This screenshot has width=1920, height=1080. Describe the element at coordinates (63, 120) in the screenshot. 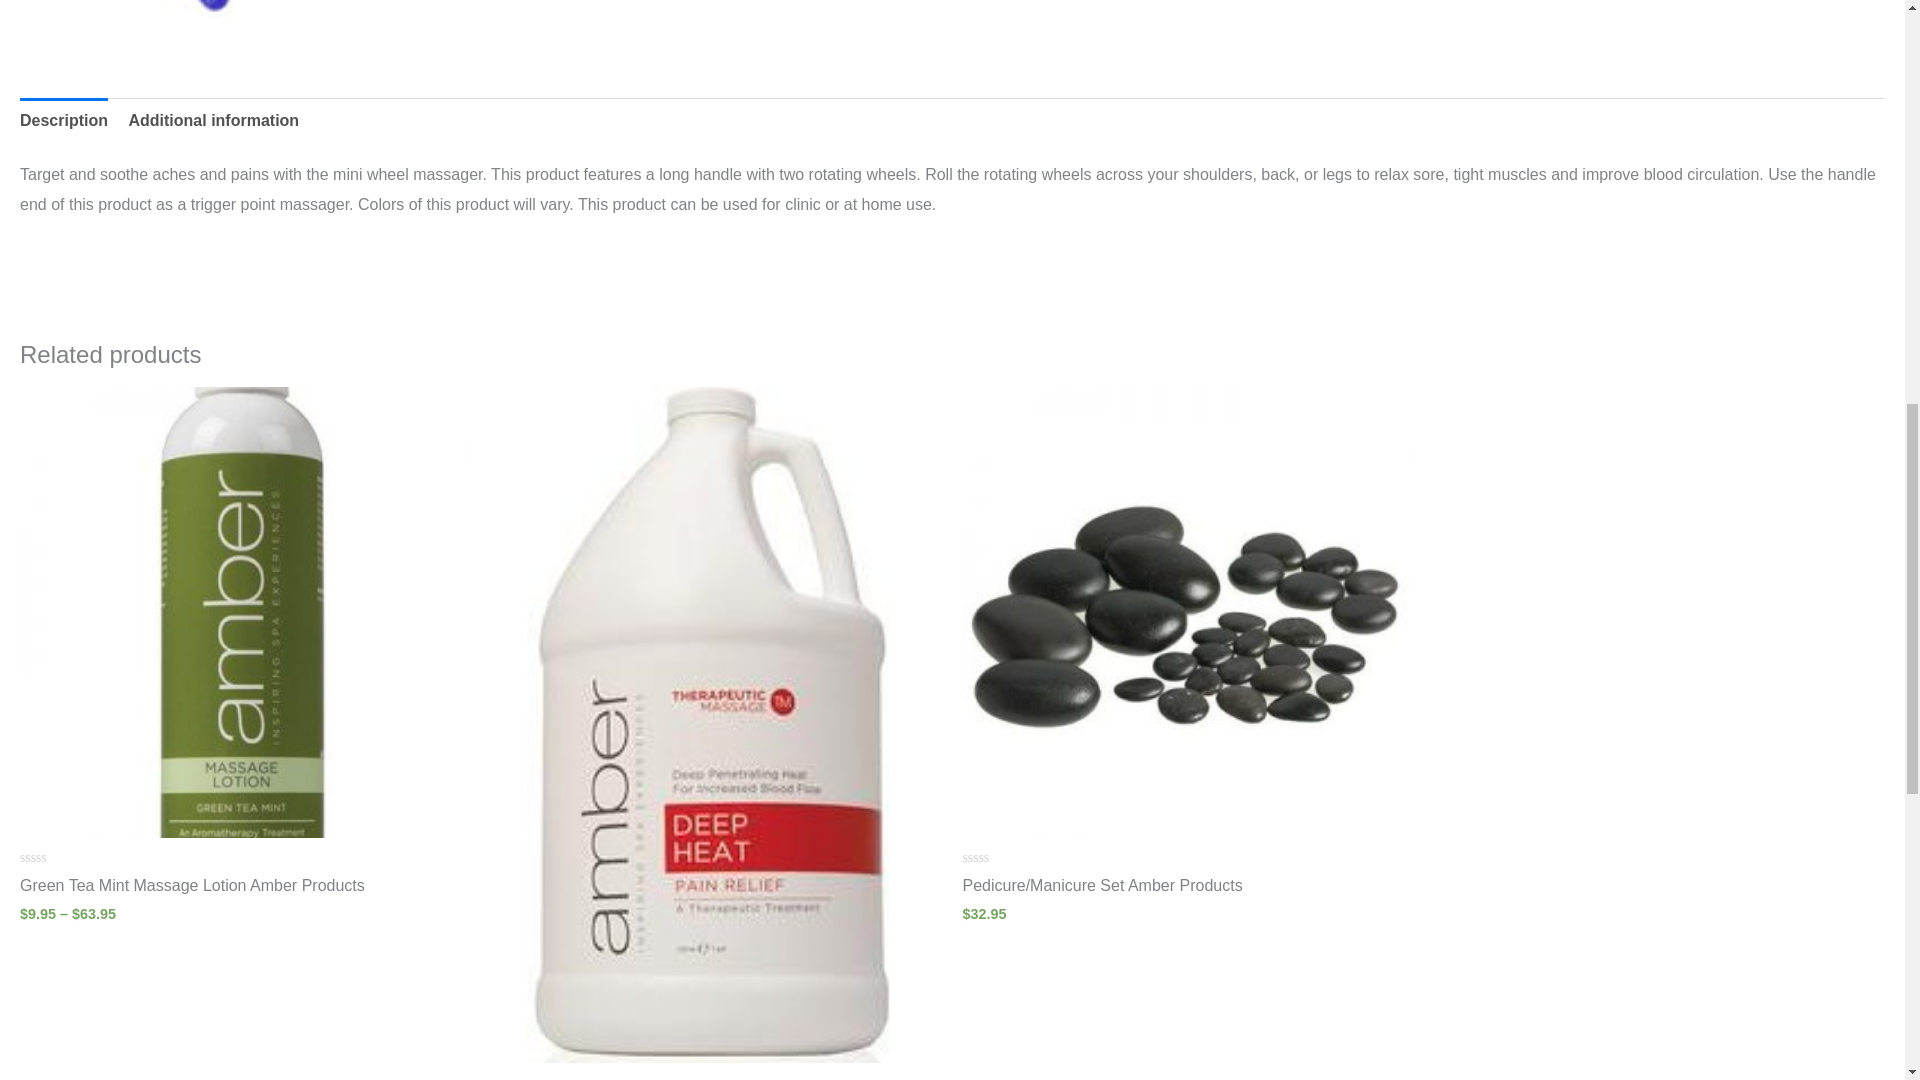

I see `Description` at that location.